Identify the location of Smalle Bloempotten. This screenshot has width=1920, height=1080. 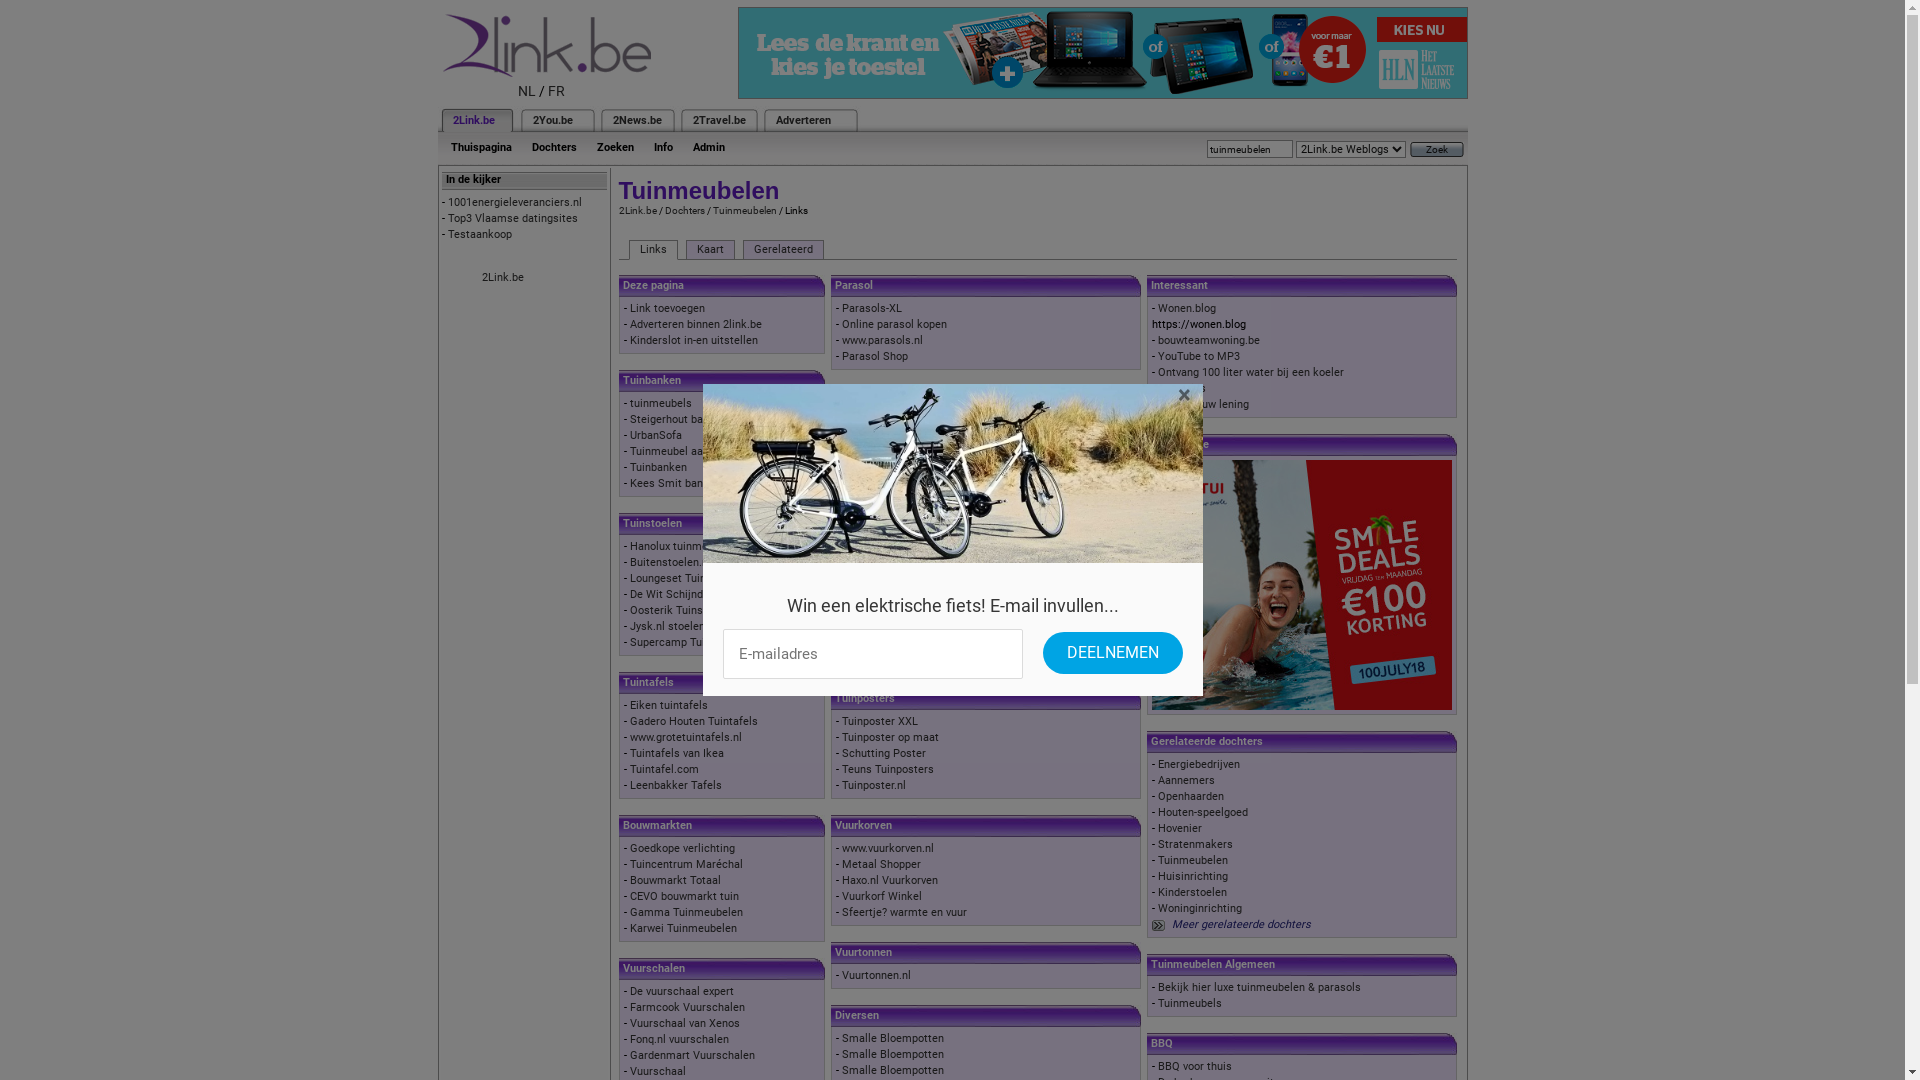
(893, 1038).